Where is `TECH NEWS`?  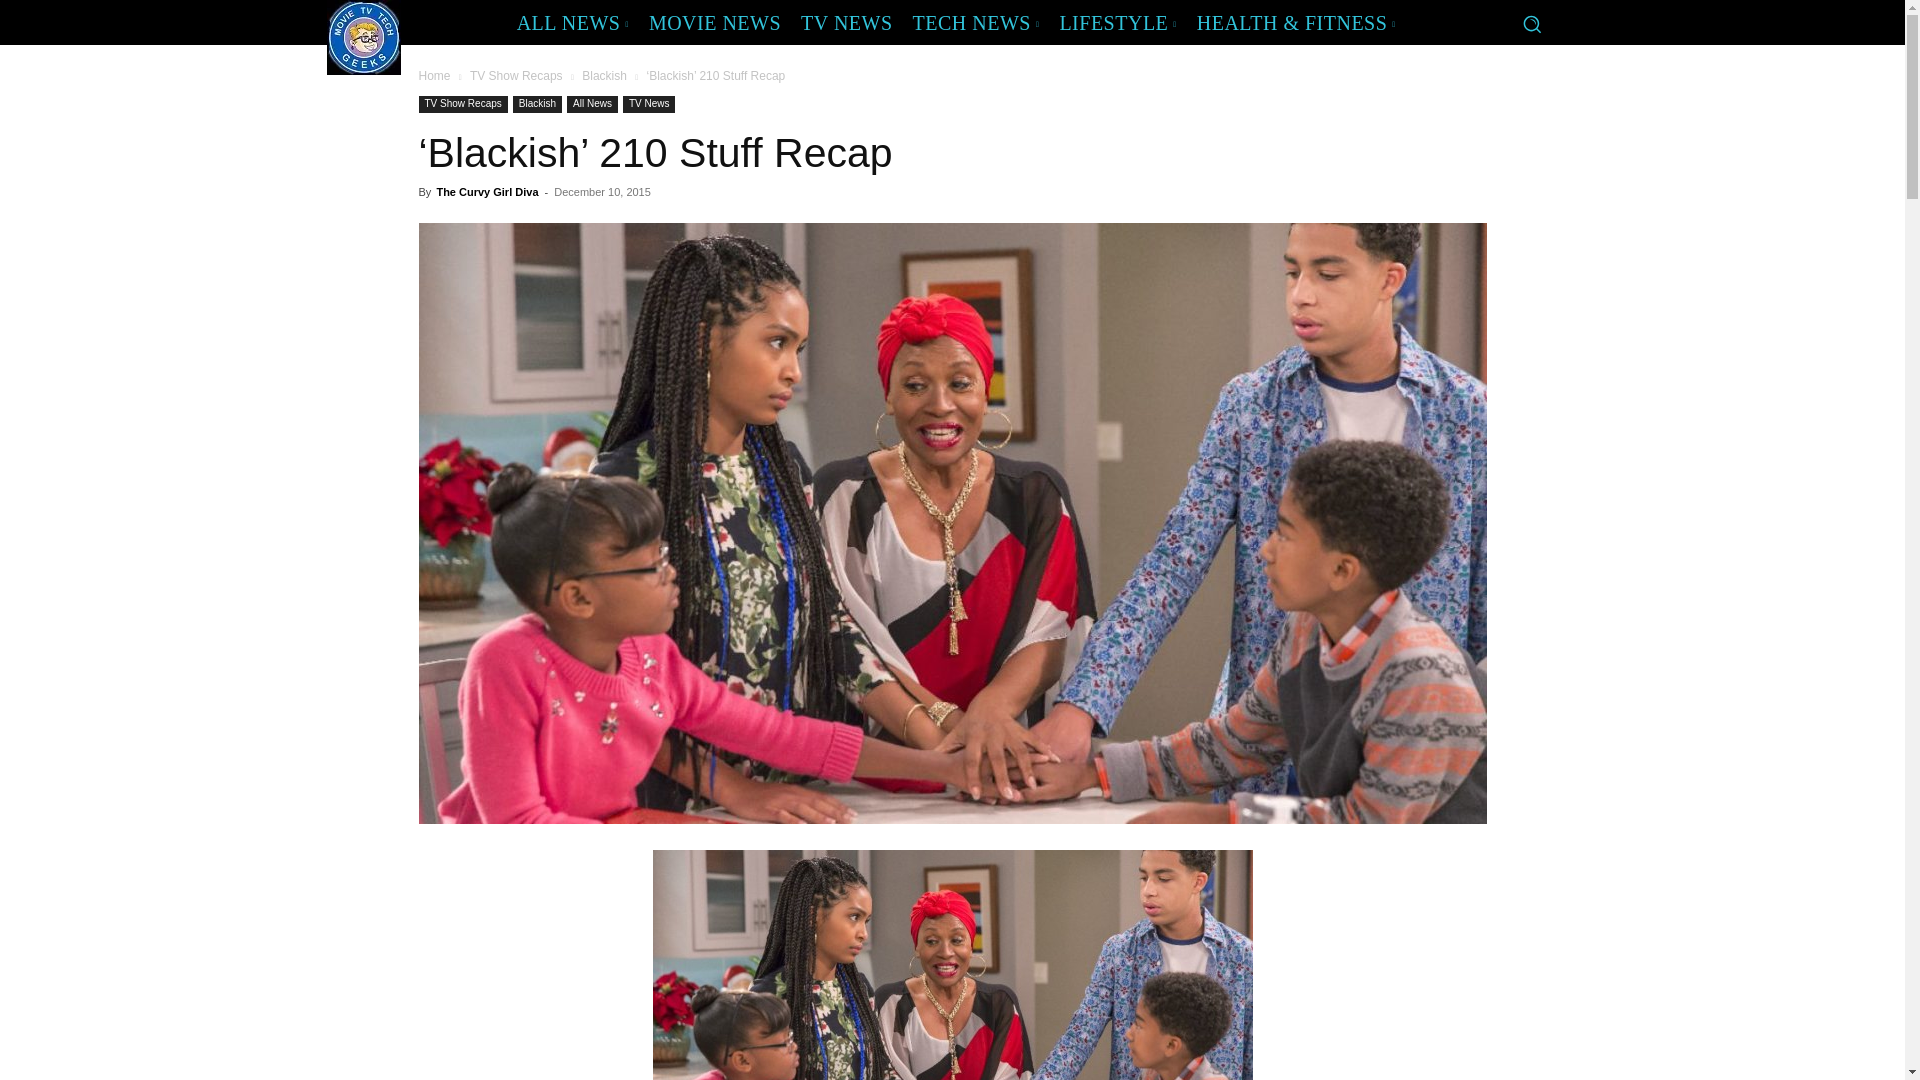 TECH NEWS is located at coordinates (976, 22).